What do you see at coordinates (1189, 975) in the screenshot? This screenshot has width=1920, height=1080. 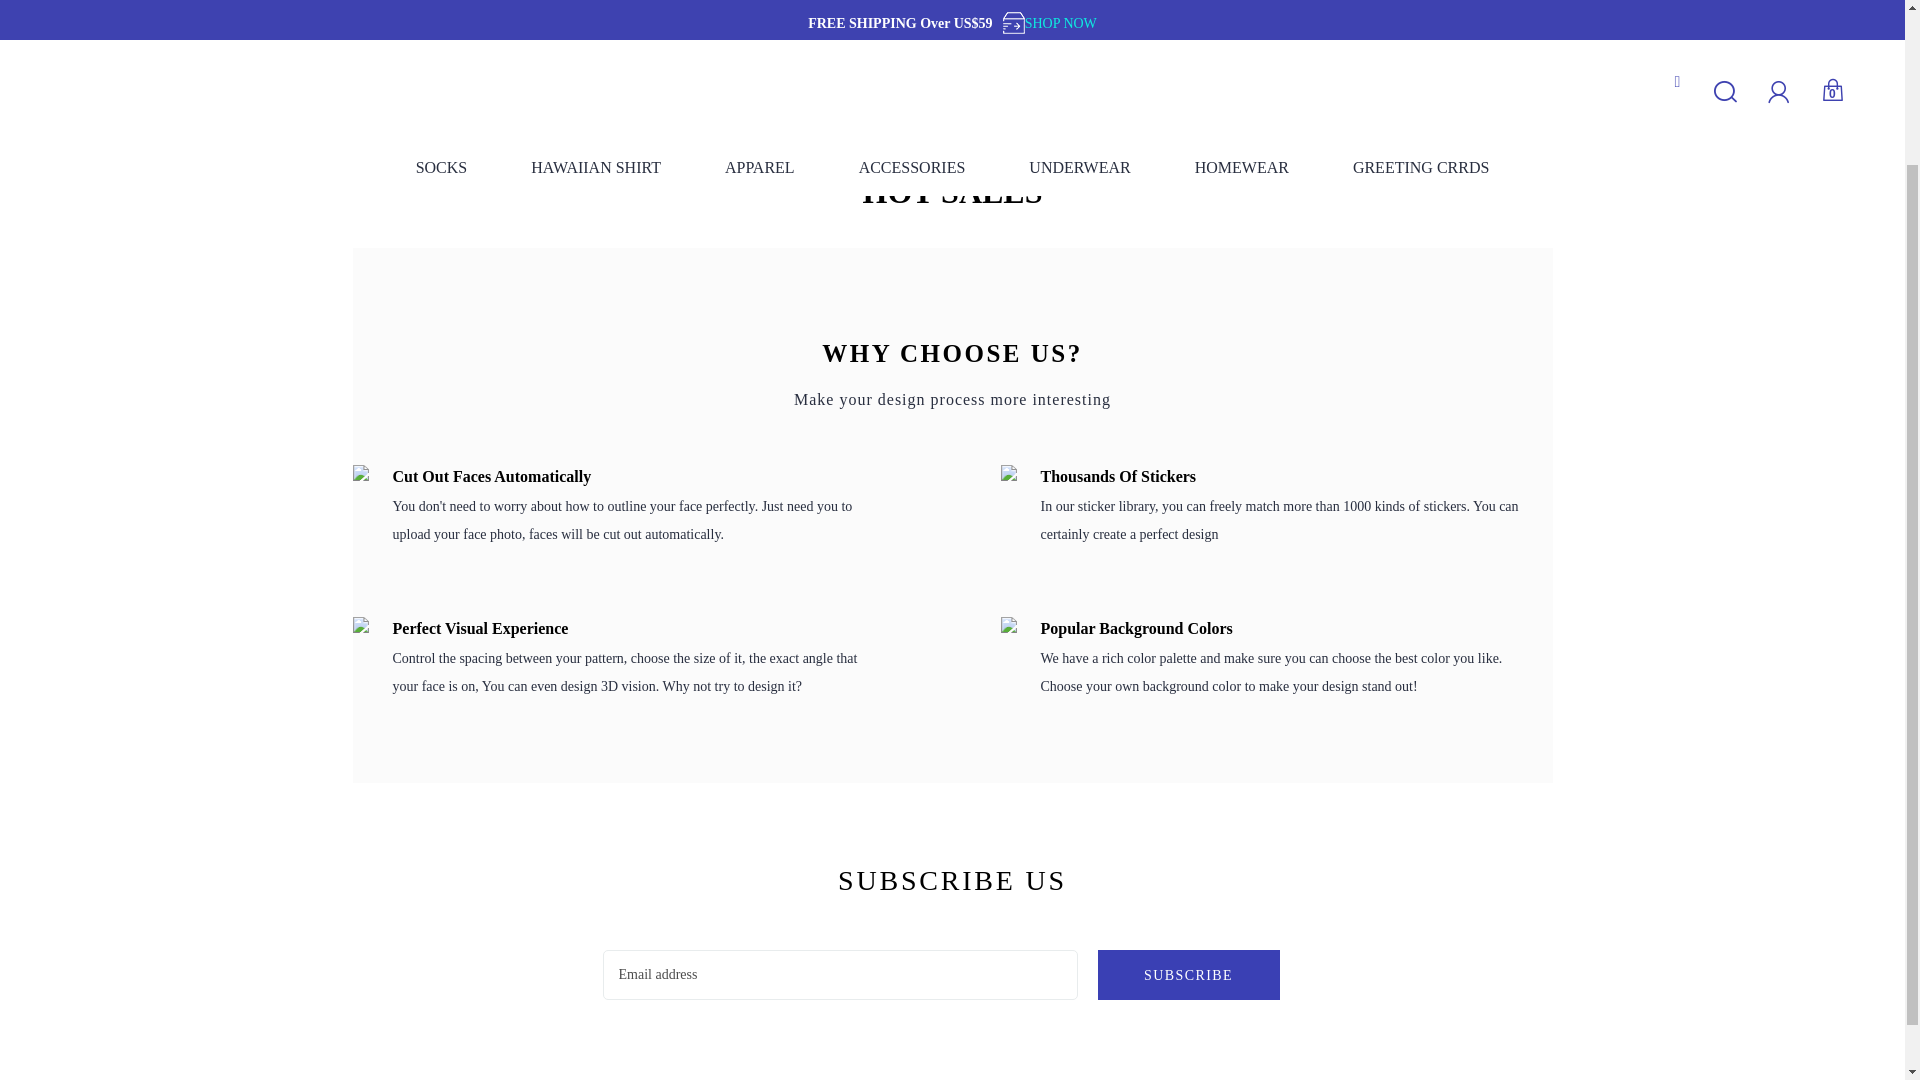 I see `subscribe` at bounding box center [1189, 975].